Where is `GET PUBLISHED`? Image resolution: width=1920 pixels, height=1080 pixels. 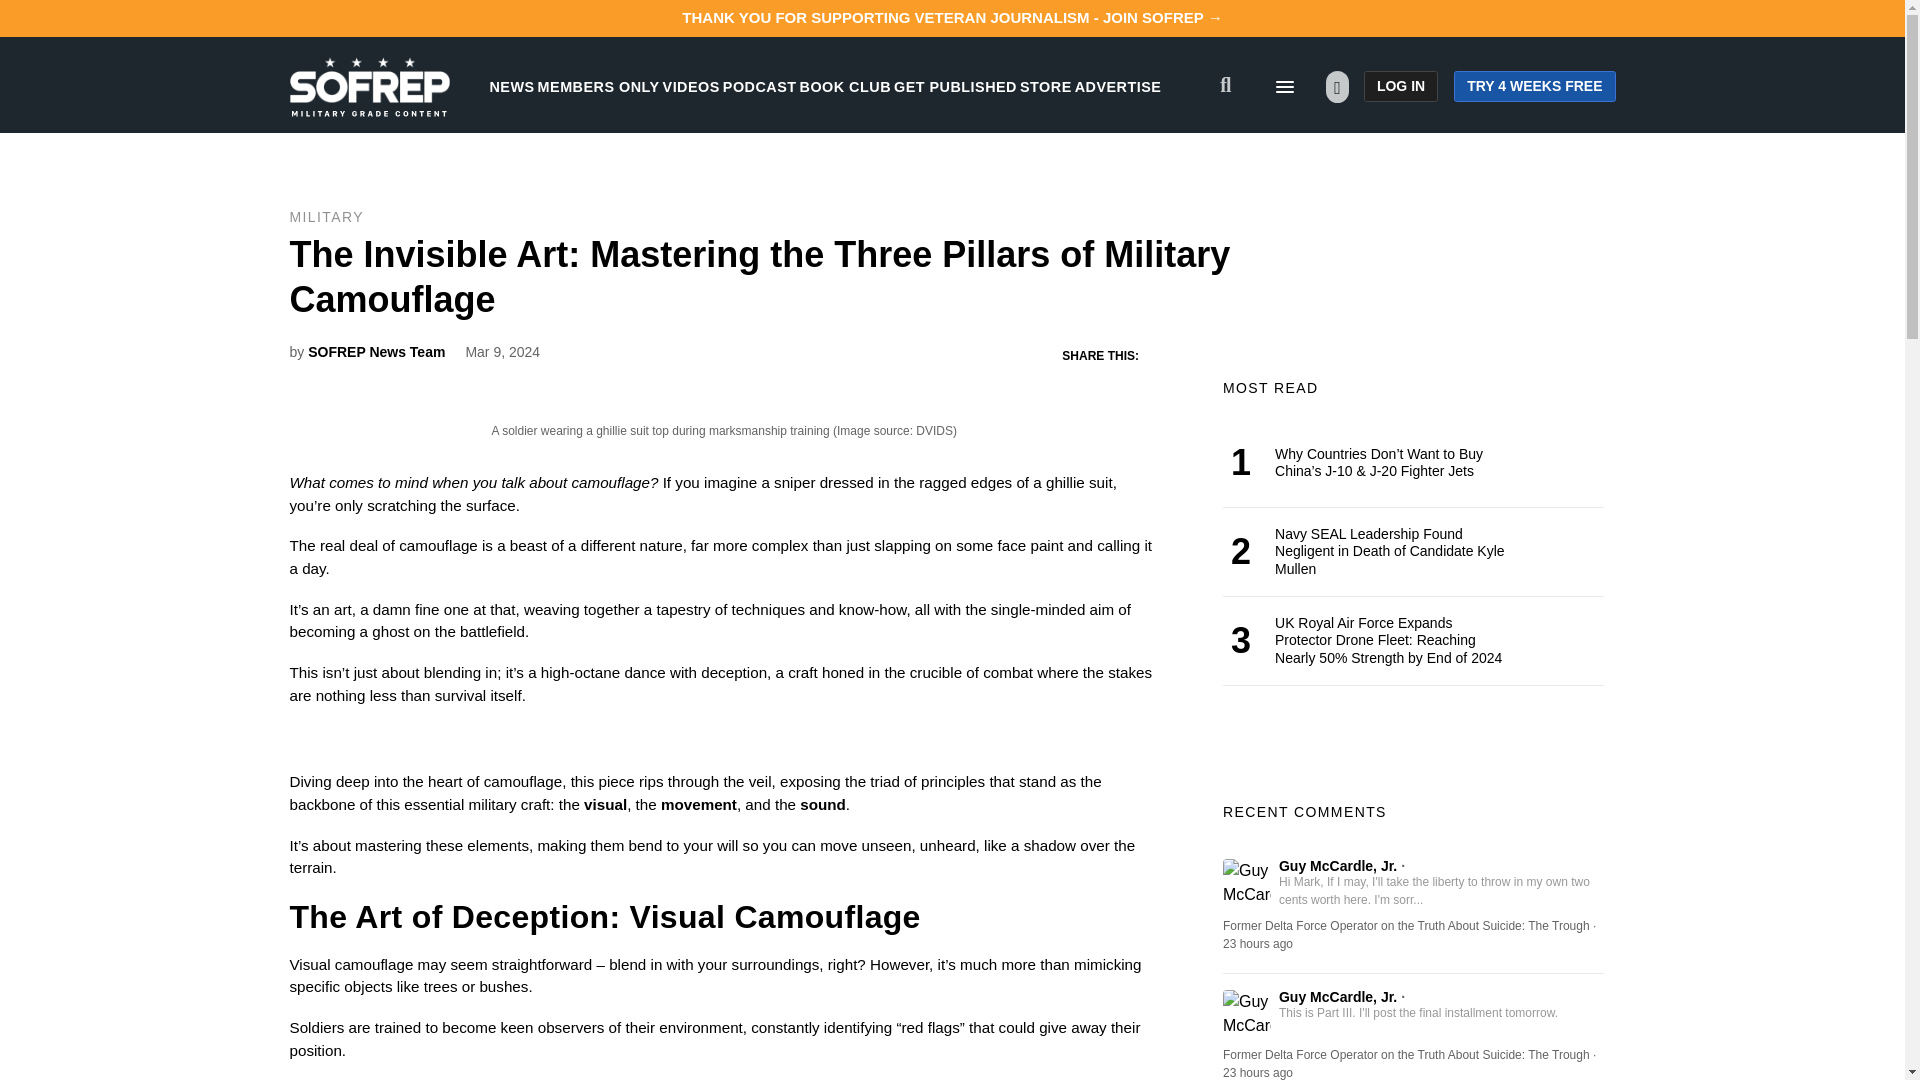
GET PUBLISHED is located at coordinates (956, 86).